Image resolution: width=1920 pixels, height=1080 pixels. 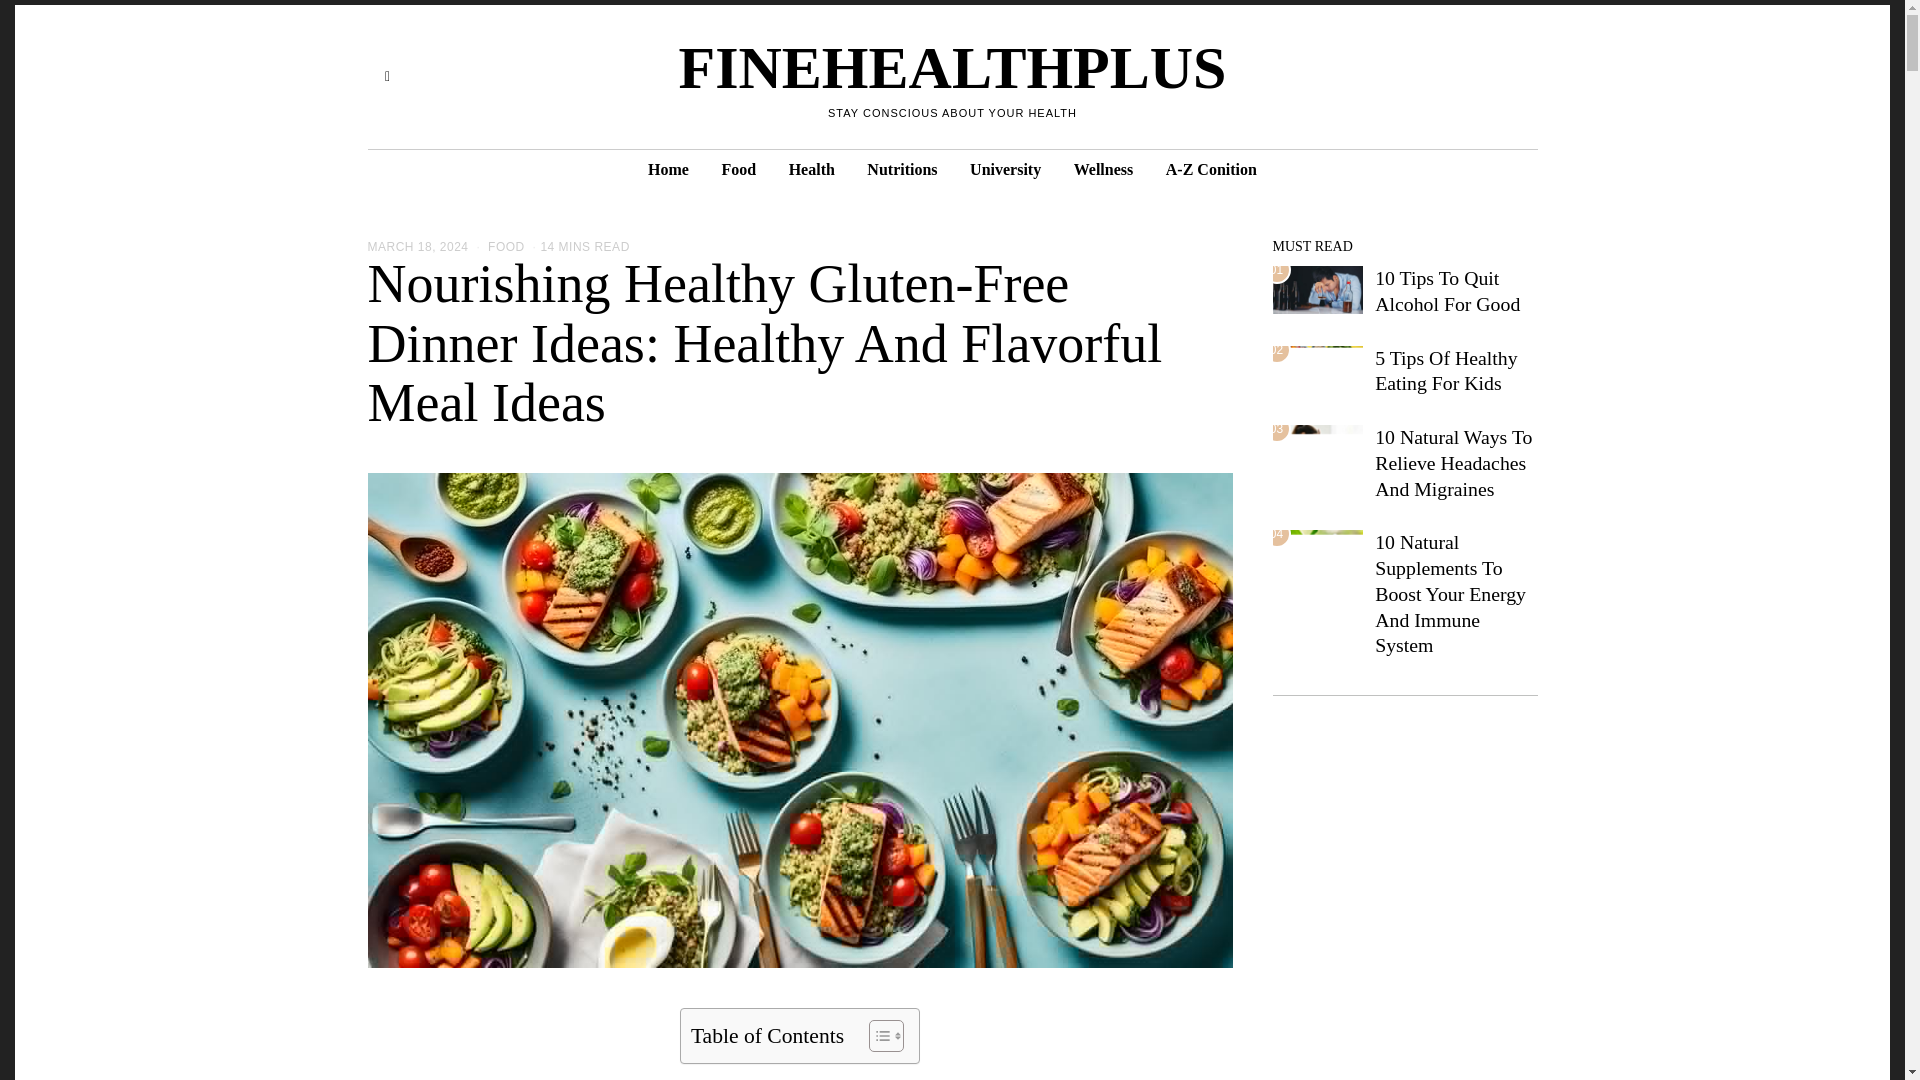 What do you see at coordinates (901, 170) in the screenshot?
I see `Nutritions` at bounding box center [901, 170].